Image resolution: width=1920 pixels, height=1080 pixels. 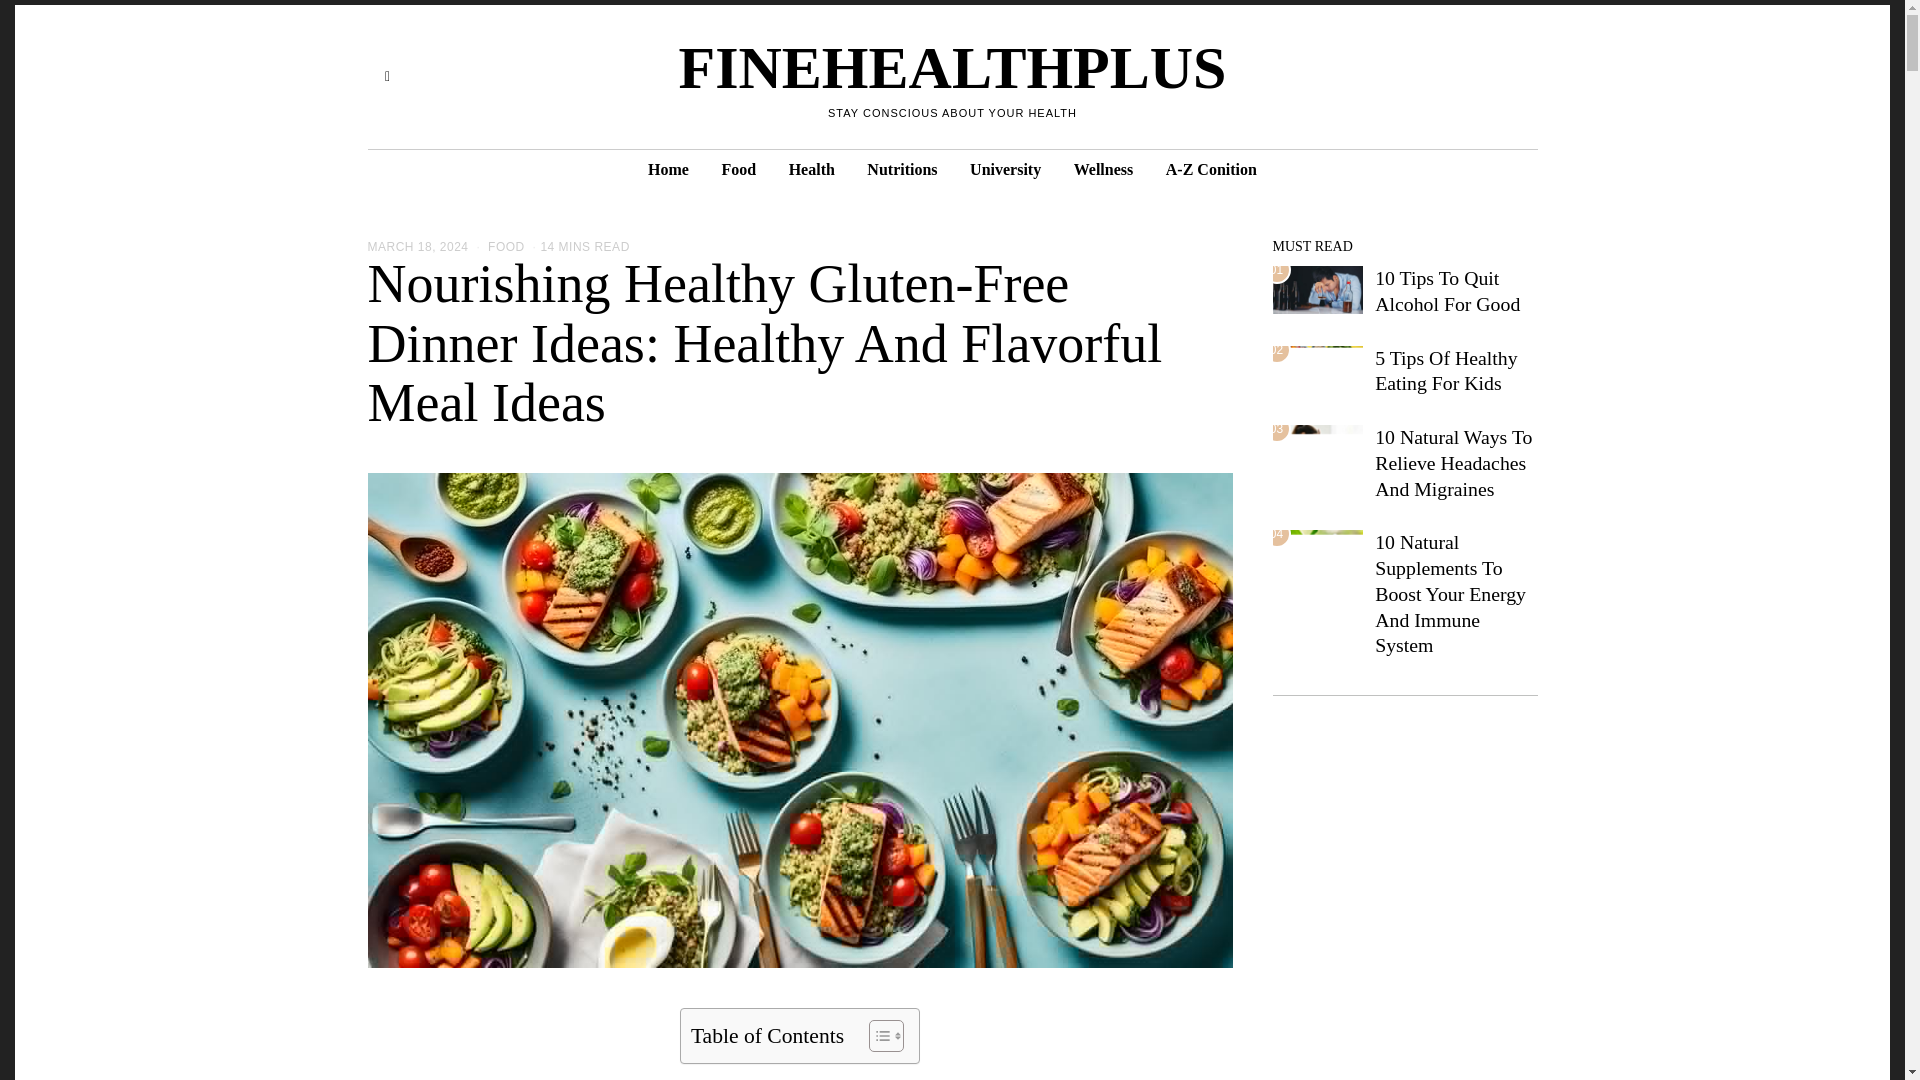 What do you see at coordinates (901, 170) in the screenshot?
I see `Nutritions` at bounding box center [901, 170].